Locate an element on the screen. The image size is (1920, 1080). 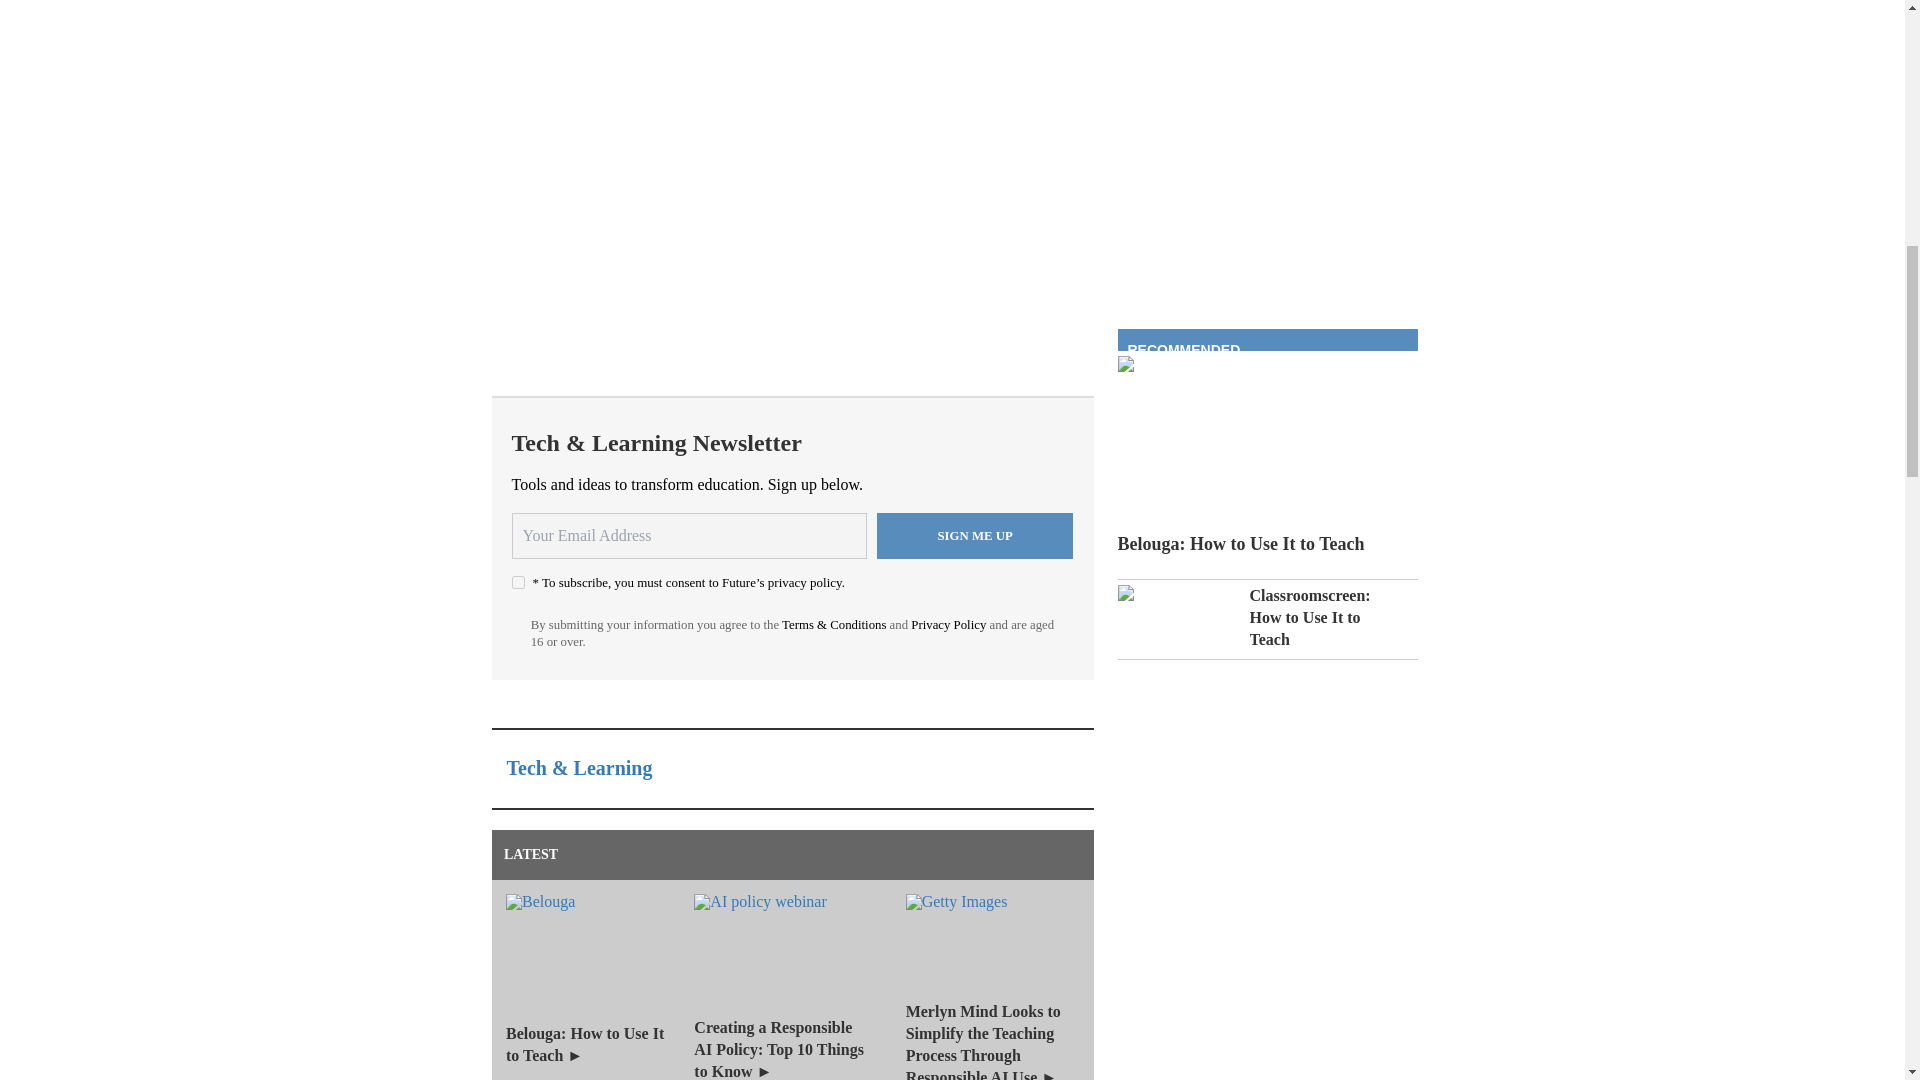
Privacy Policy is located at coordinates (948, 624).